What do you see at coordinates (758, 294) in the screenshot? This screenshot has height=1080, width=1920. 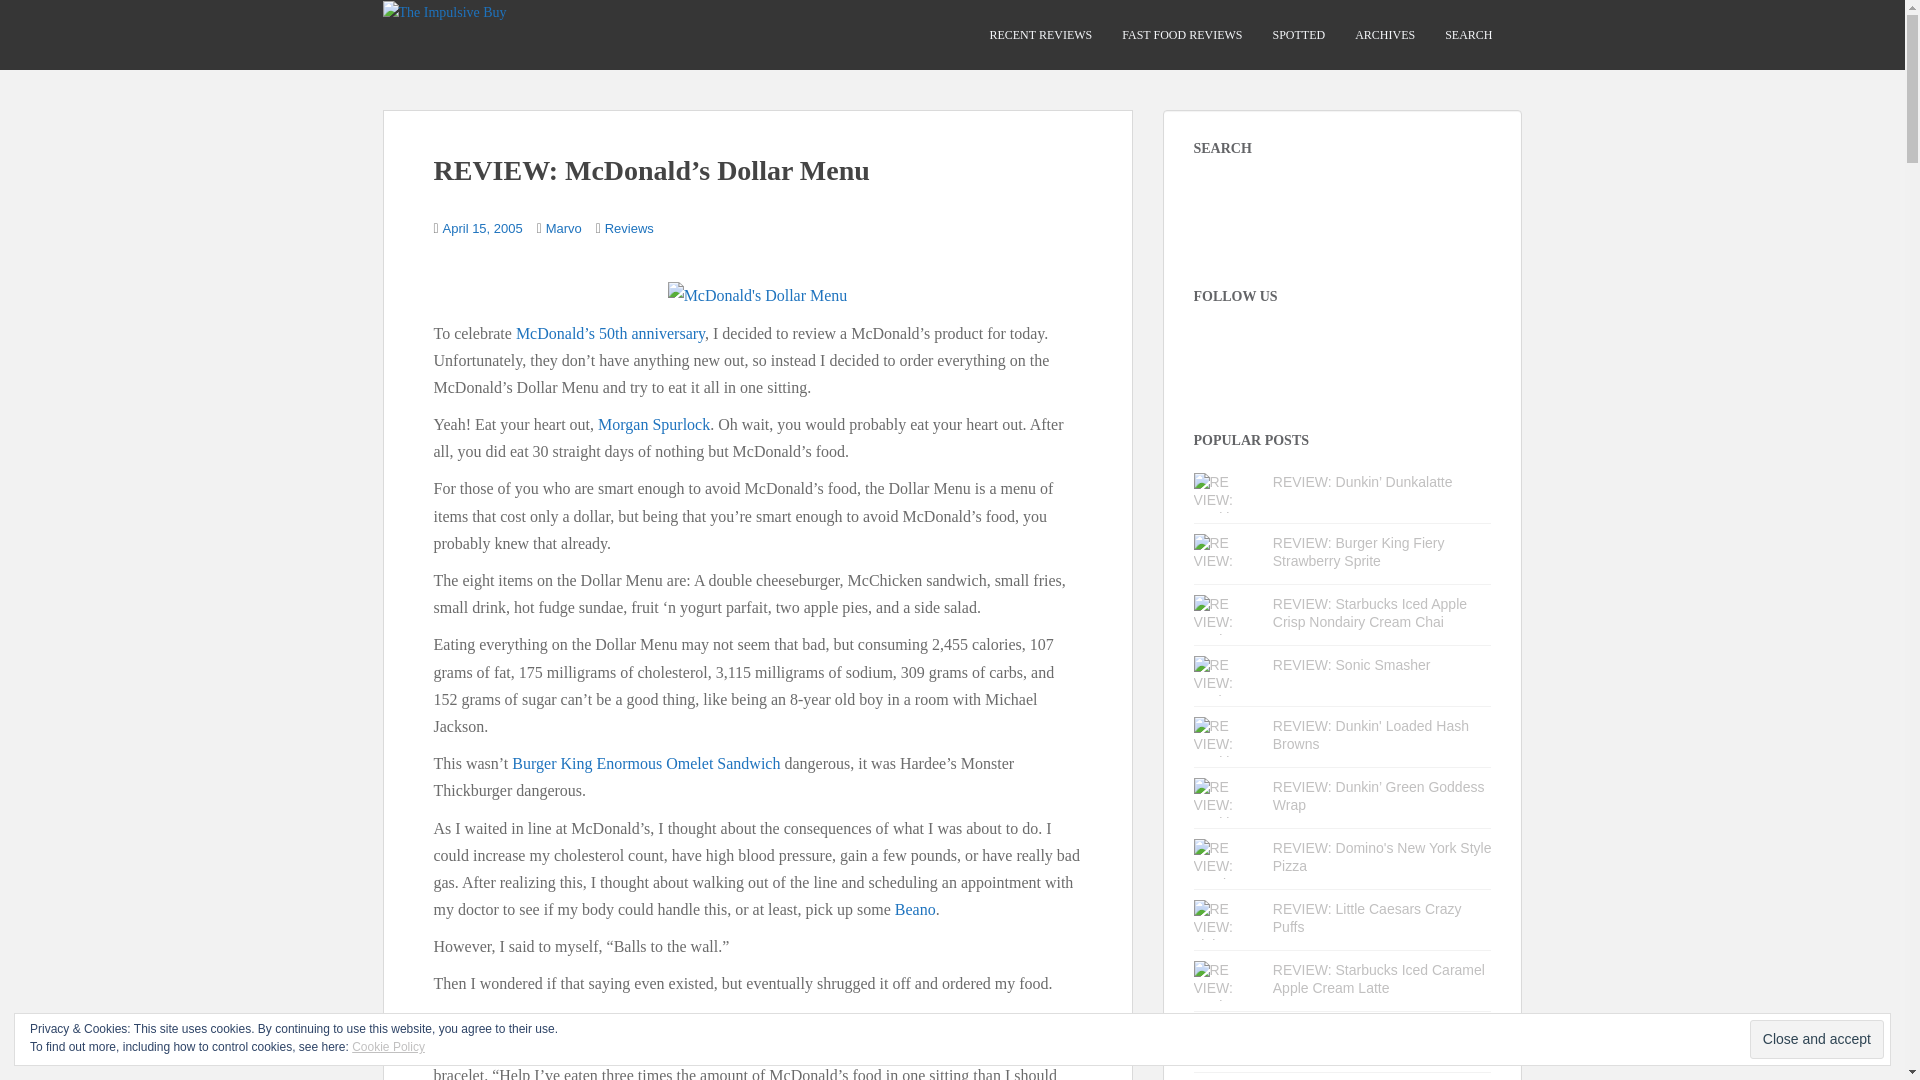 I see `McDonald's Dollar Menu by theimpulsivebuy, on Flickr` at bounding box center [758, 294].